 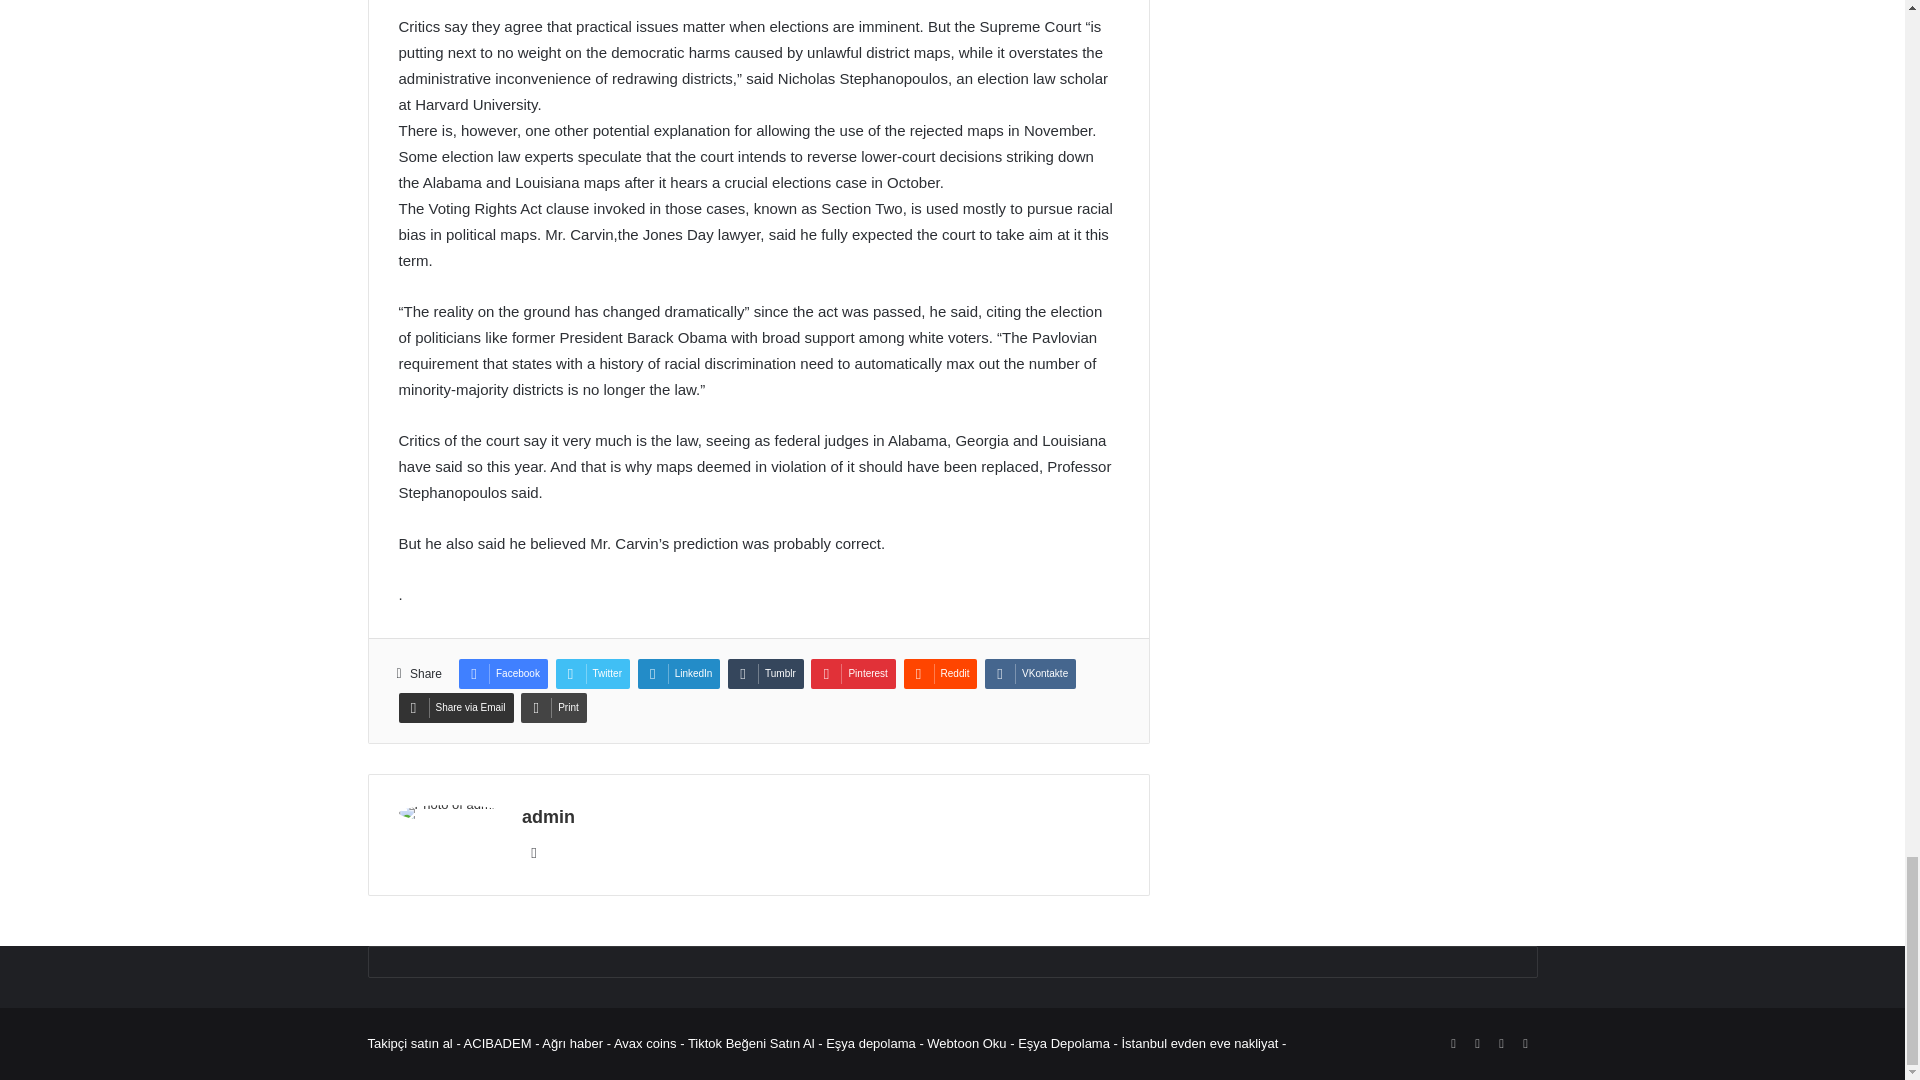 What do you see at coordinates (592, 674) in the screenshot?
I see `Twitter` at bounding box center [592, 674].